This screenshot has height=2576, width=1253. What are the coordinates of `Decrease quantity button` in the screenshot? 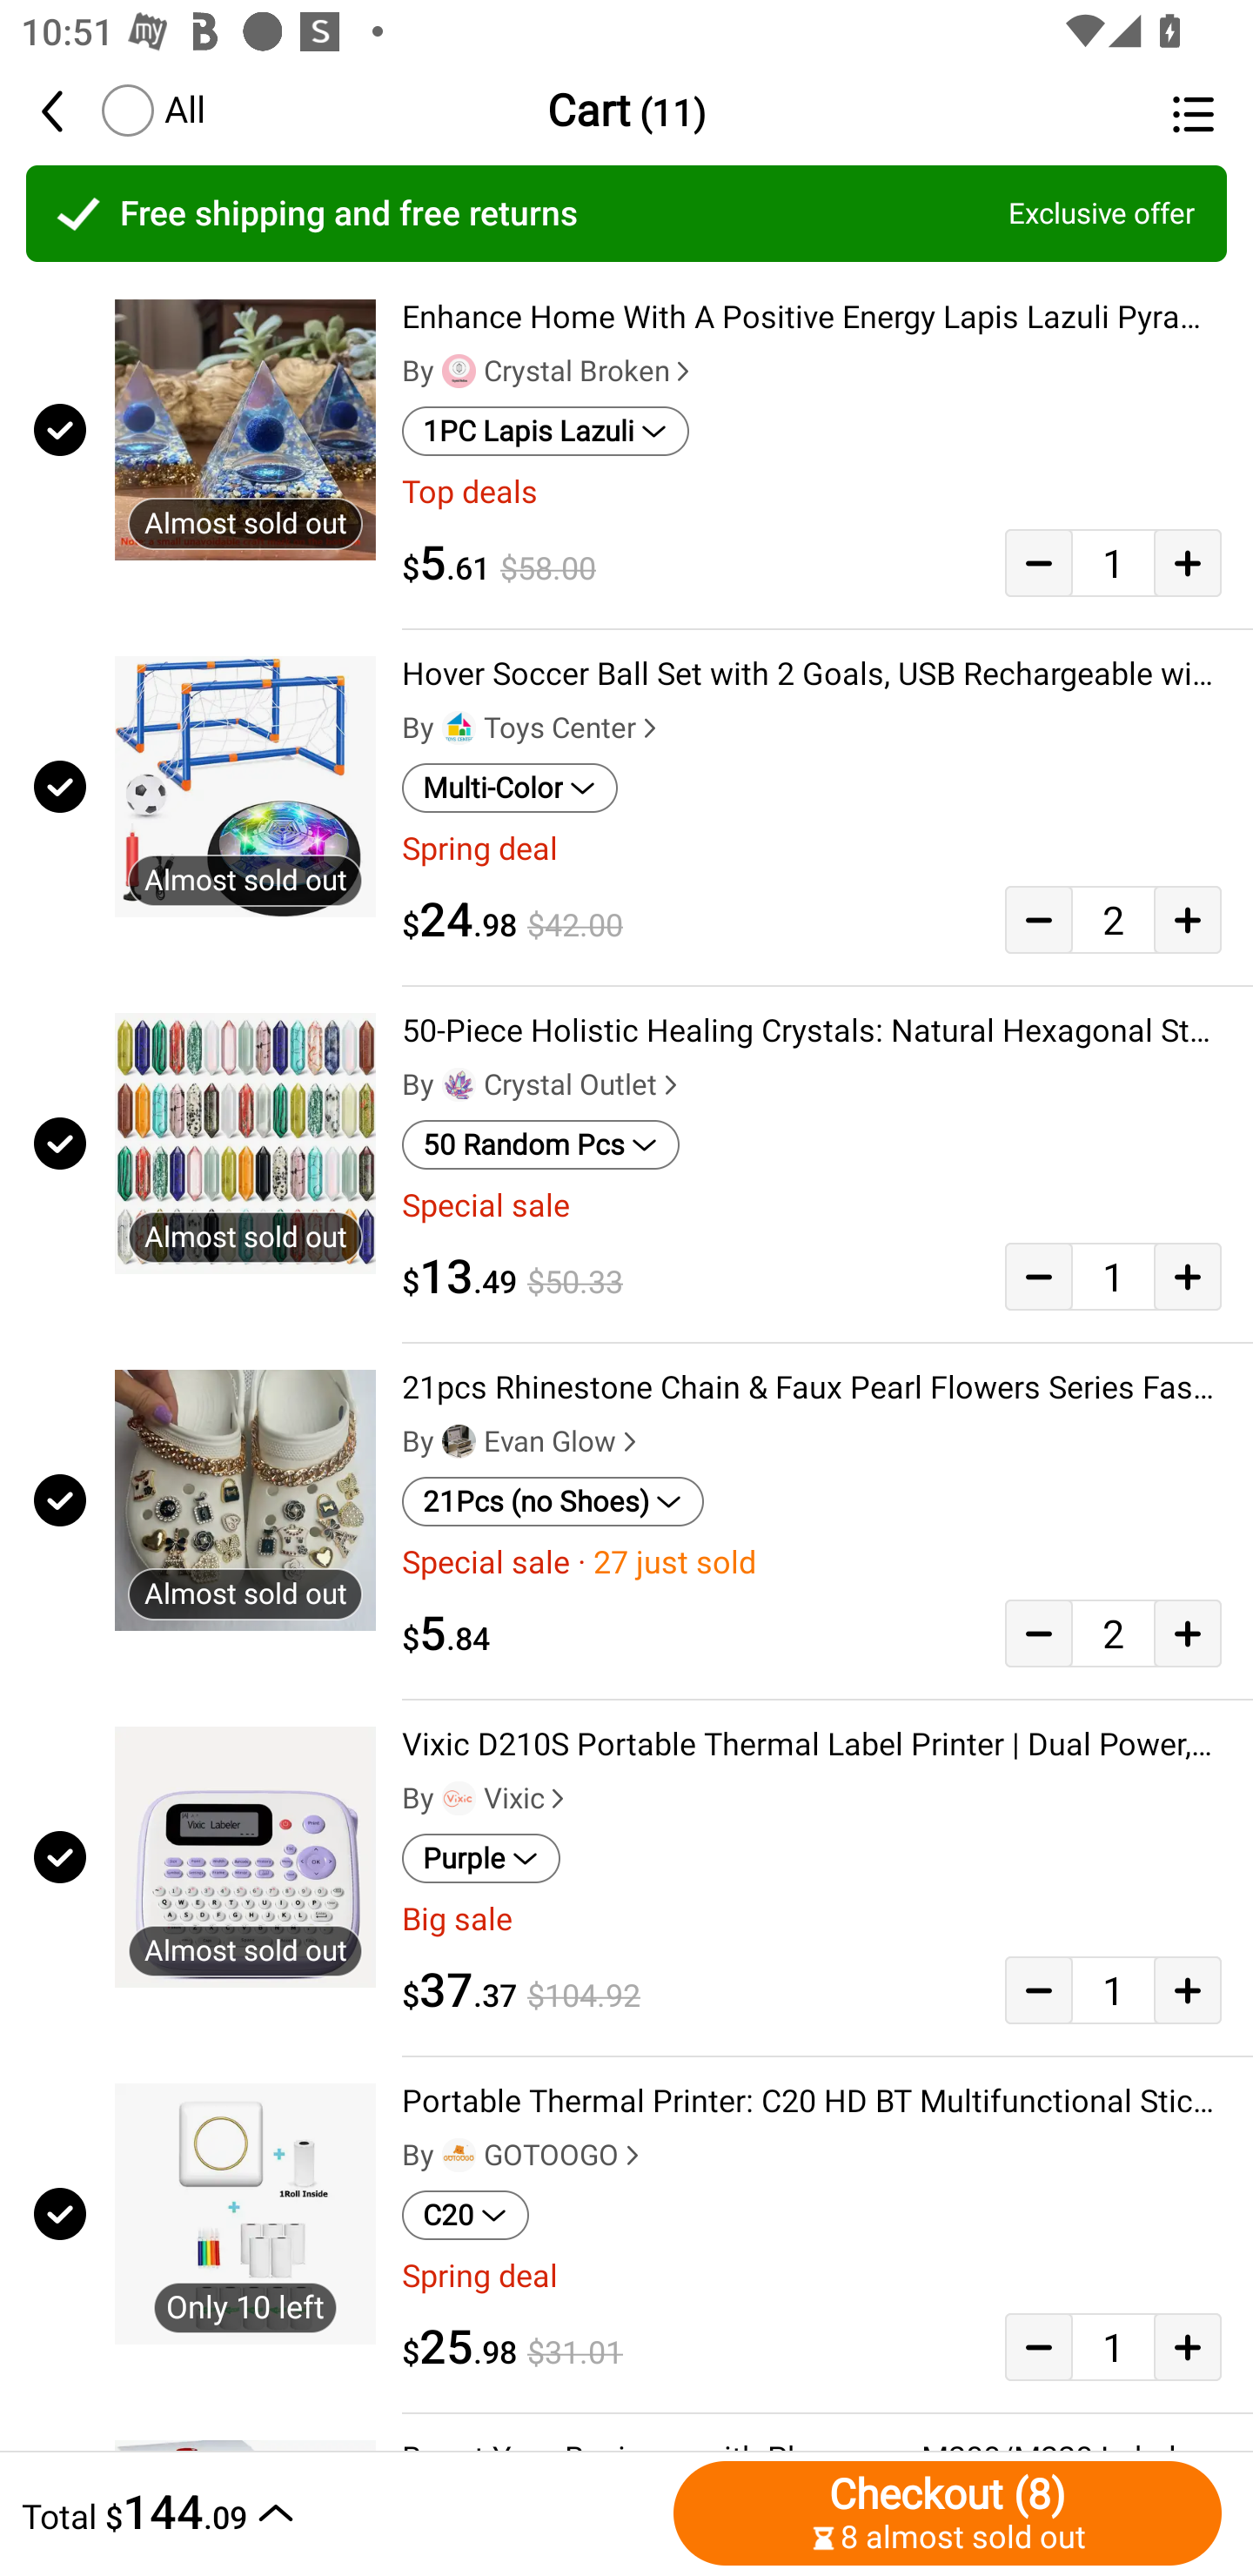 It's located at (1038, 1633).